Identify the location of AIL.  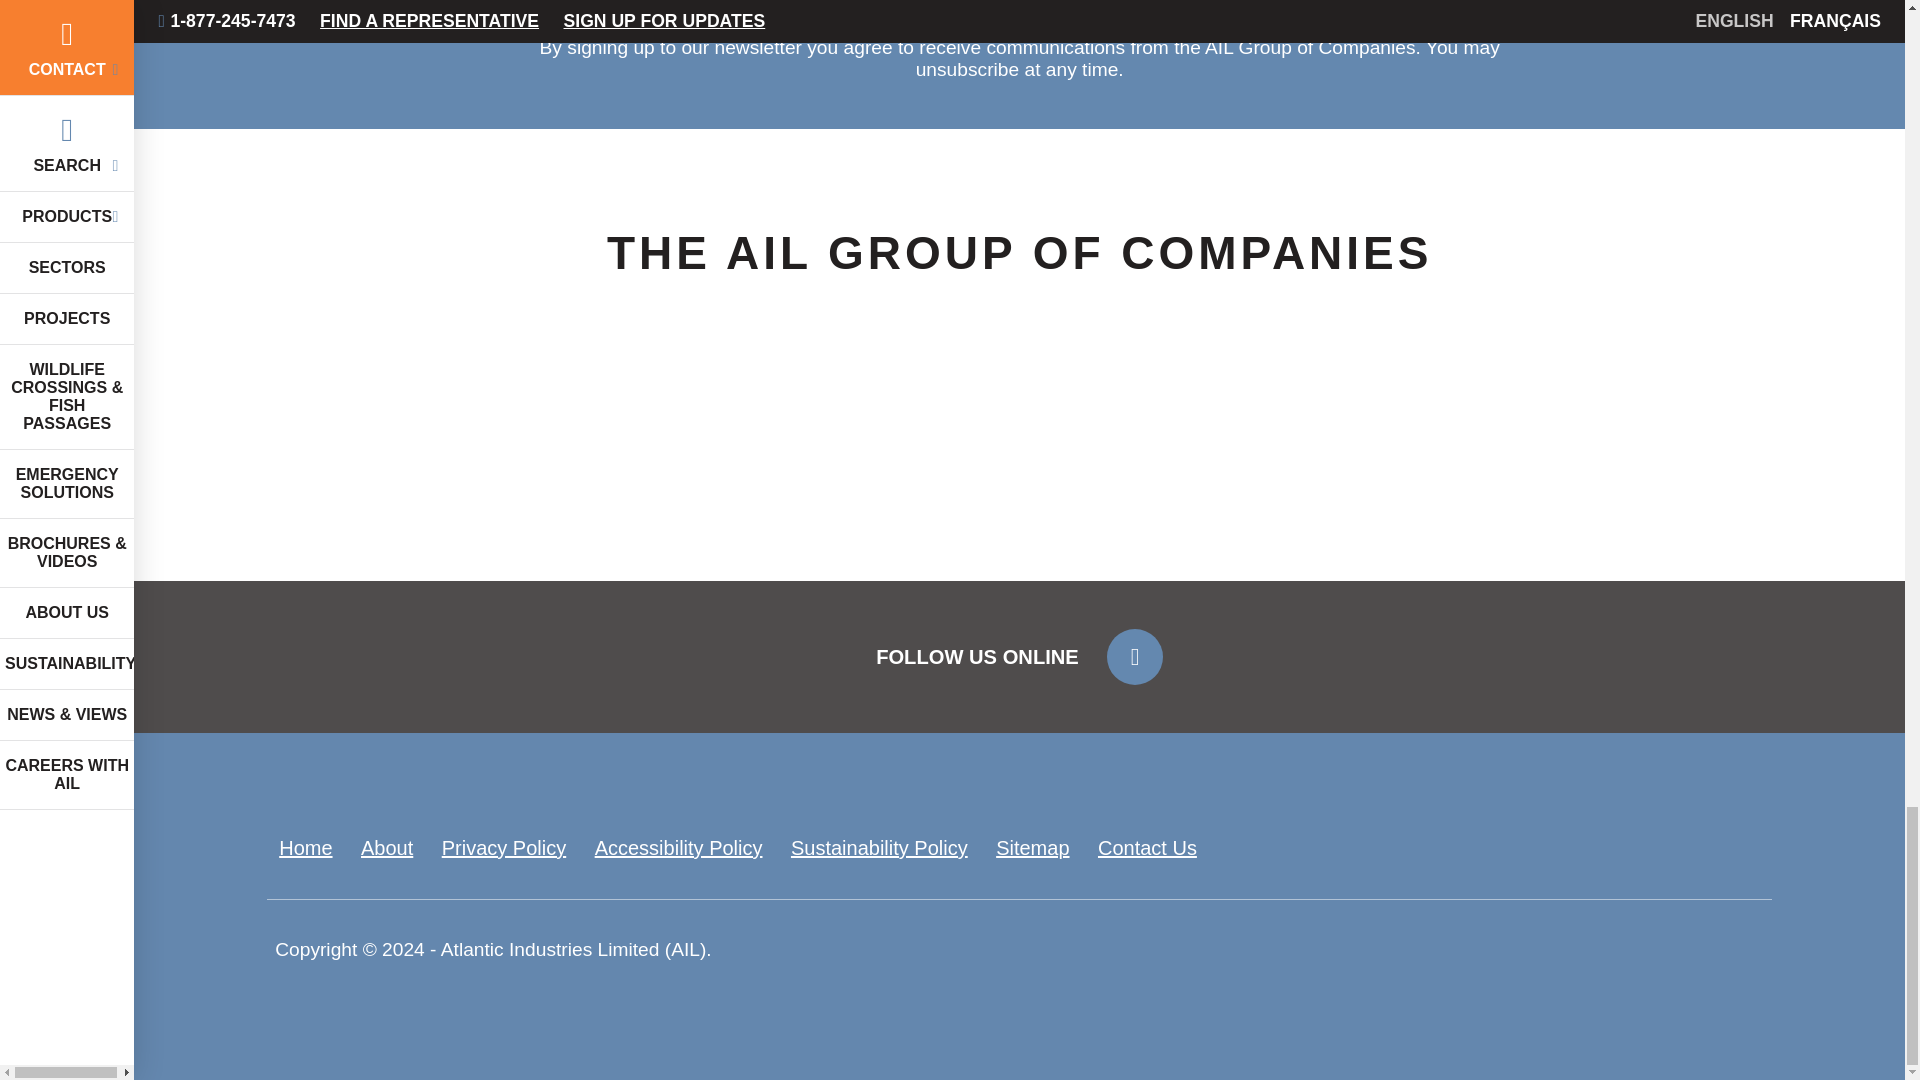
(434, 474).